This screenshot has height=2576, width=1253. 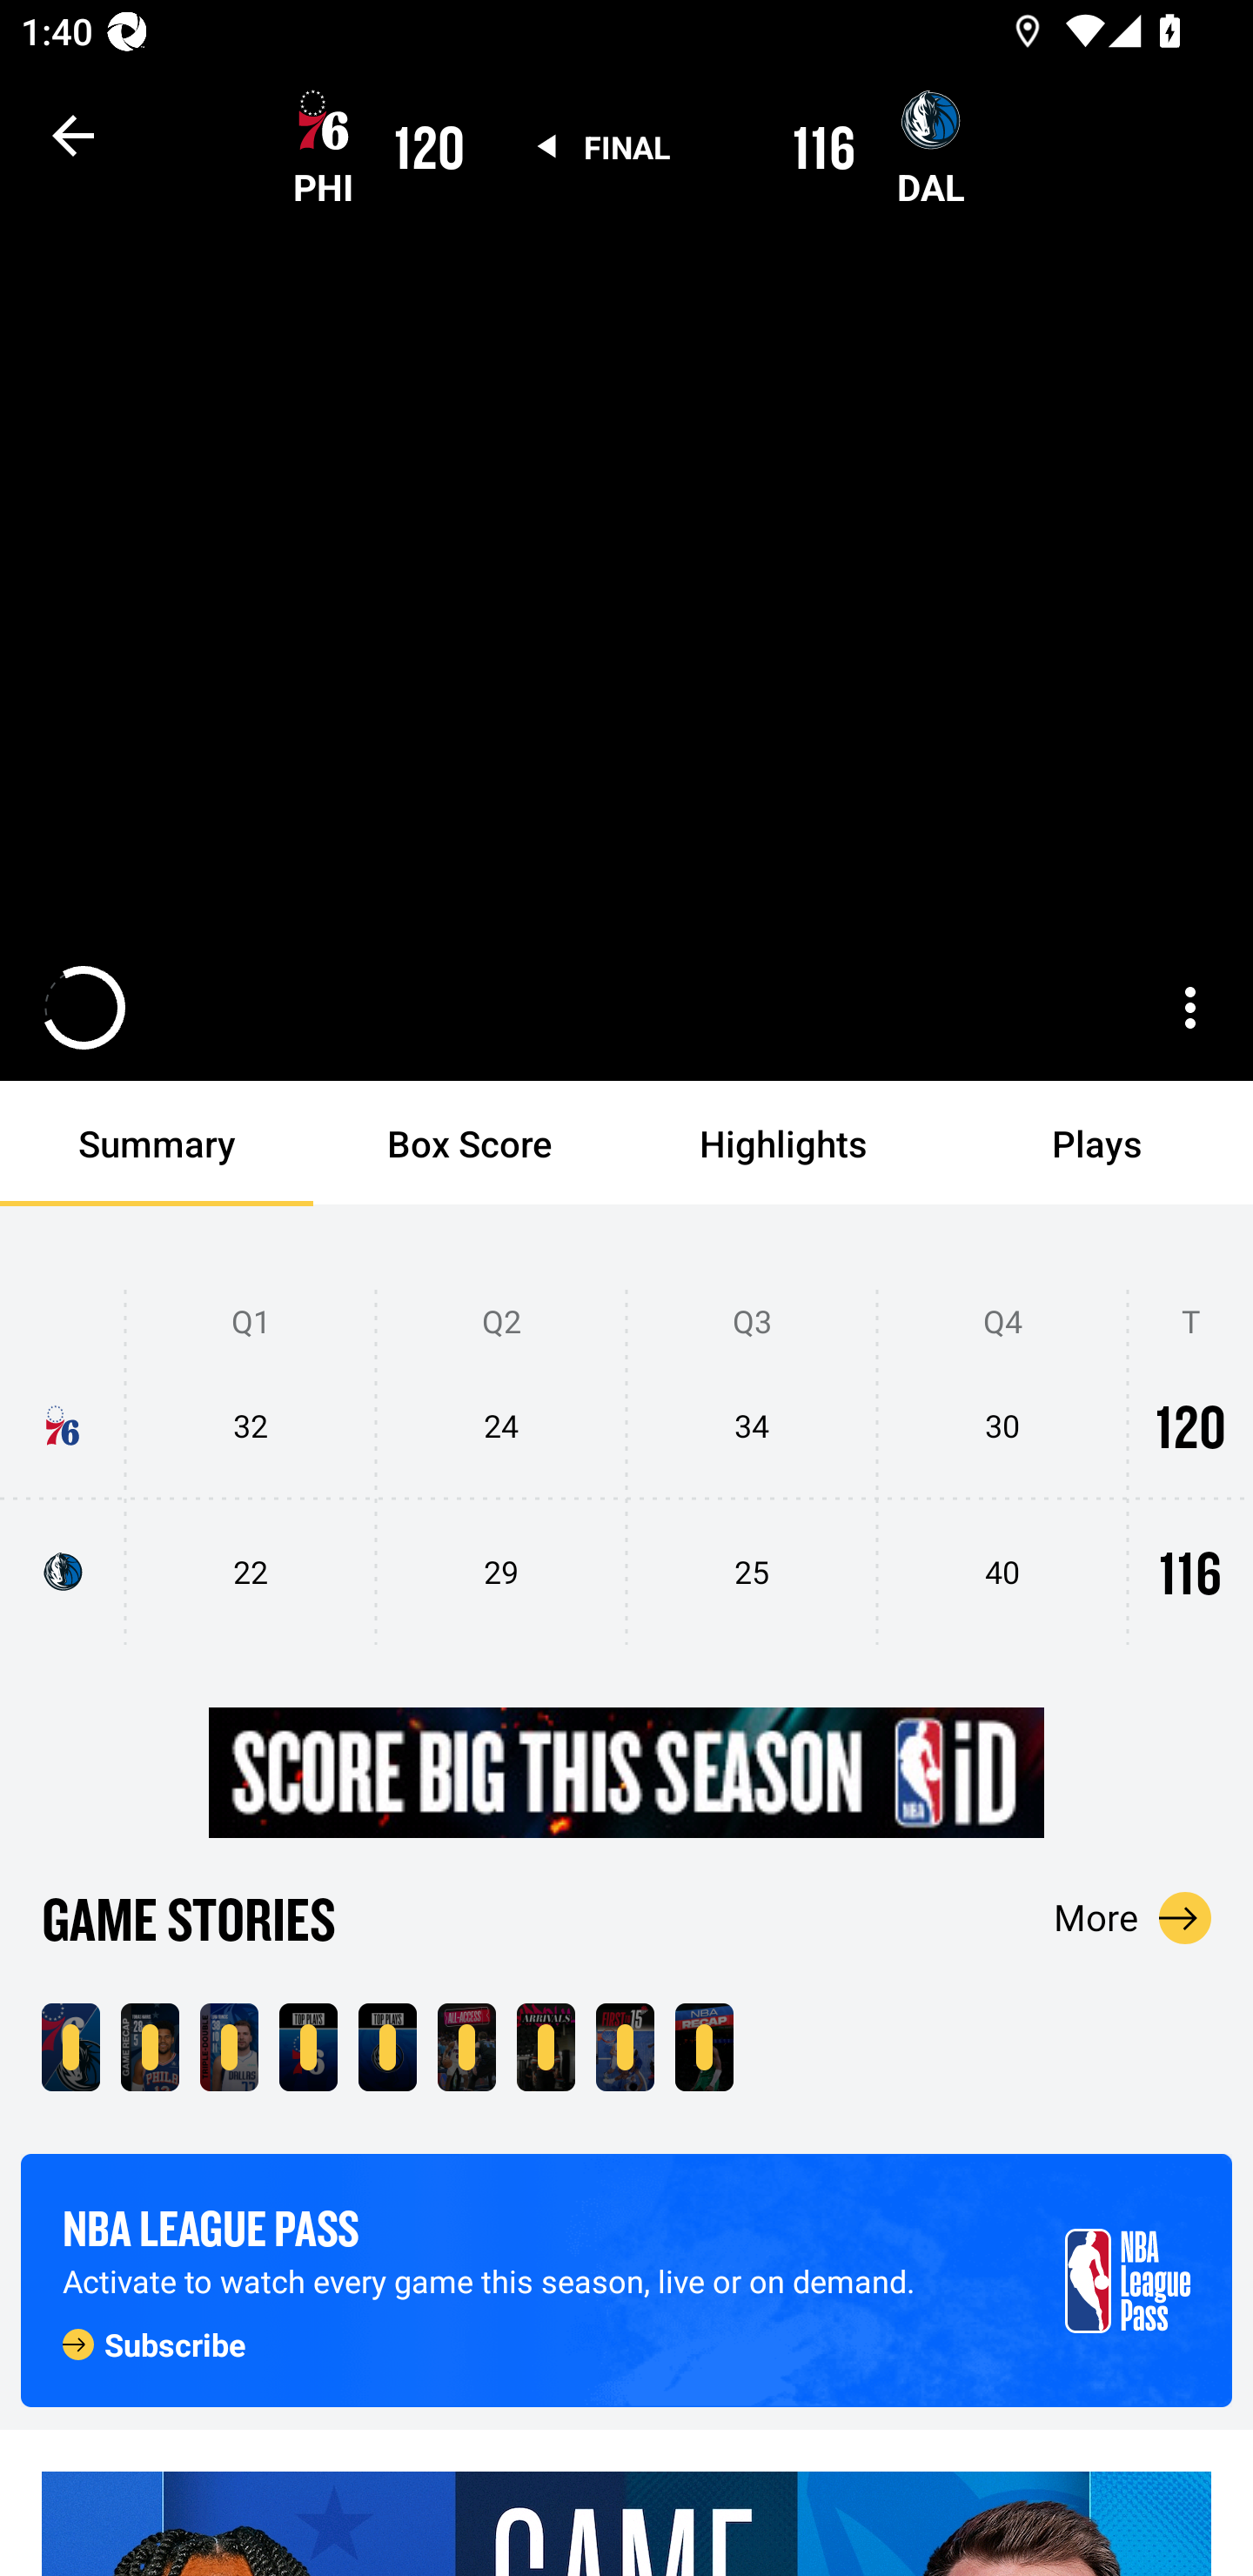 What do you see at coordinates (1096, 1144) in the screenshot?
I see `Plays` at bounding box center [1096, 1144].